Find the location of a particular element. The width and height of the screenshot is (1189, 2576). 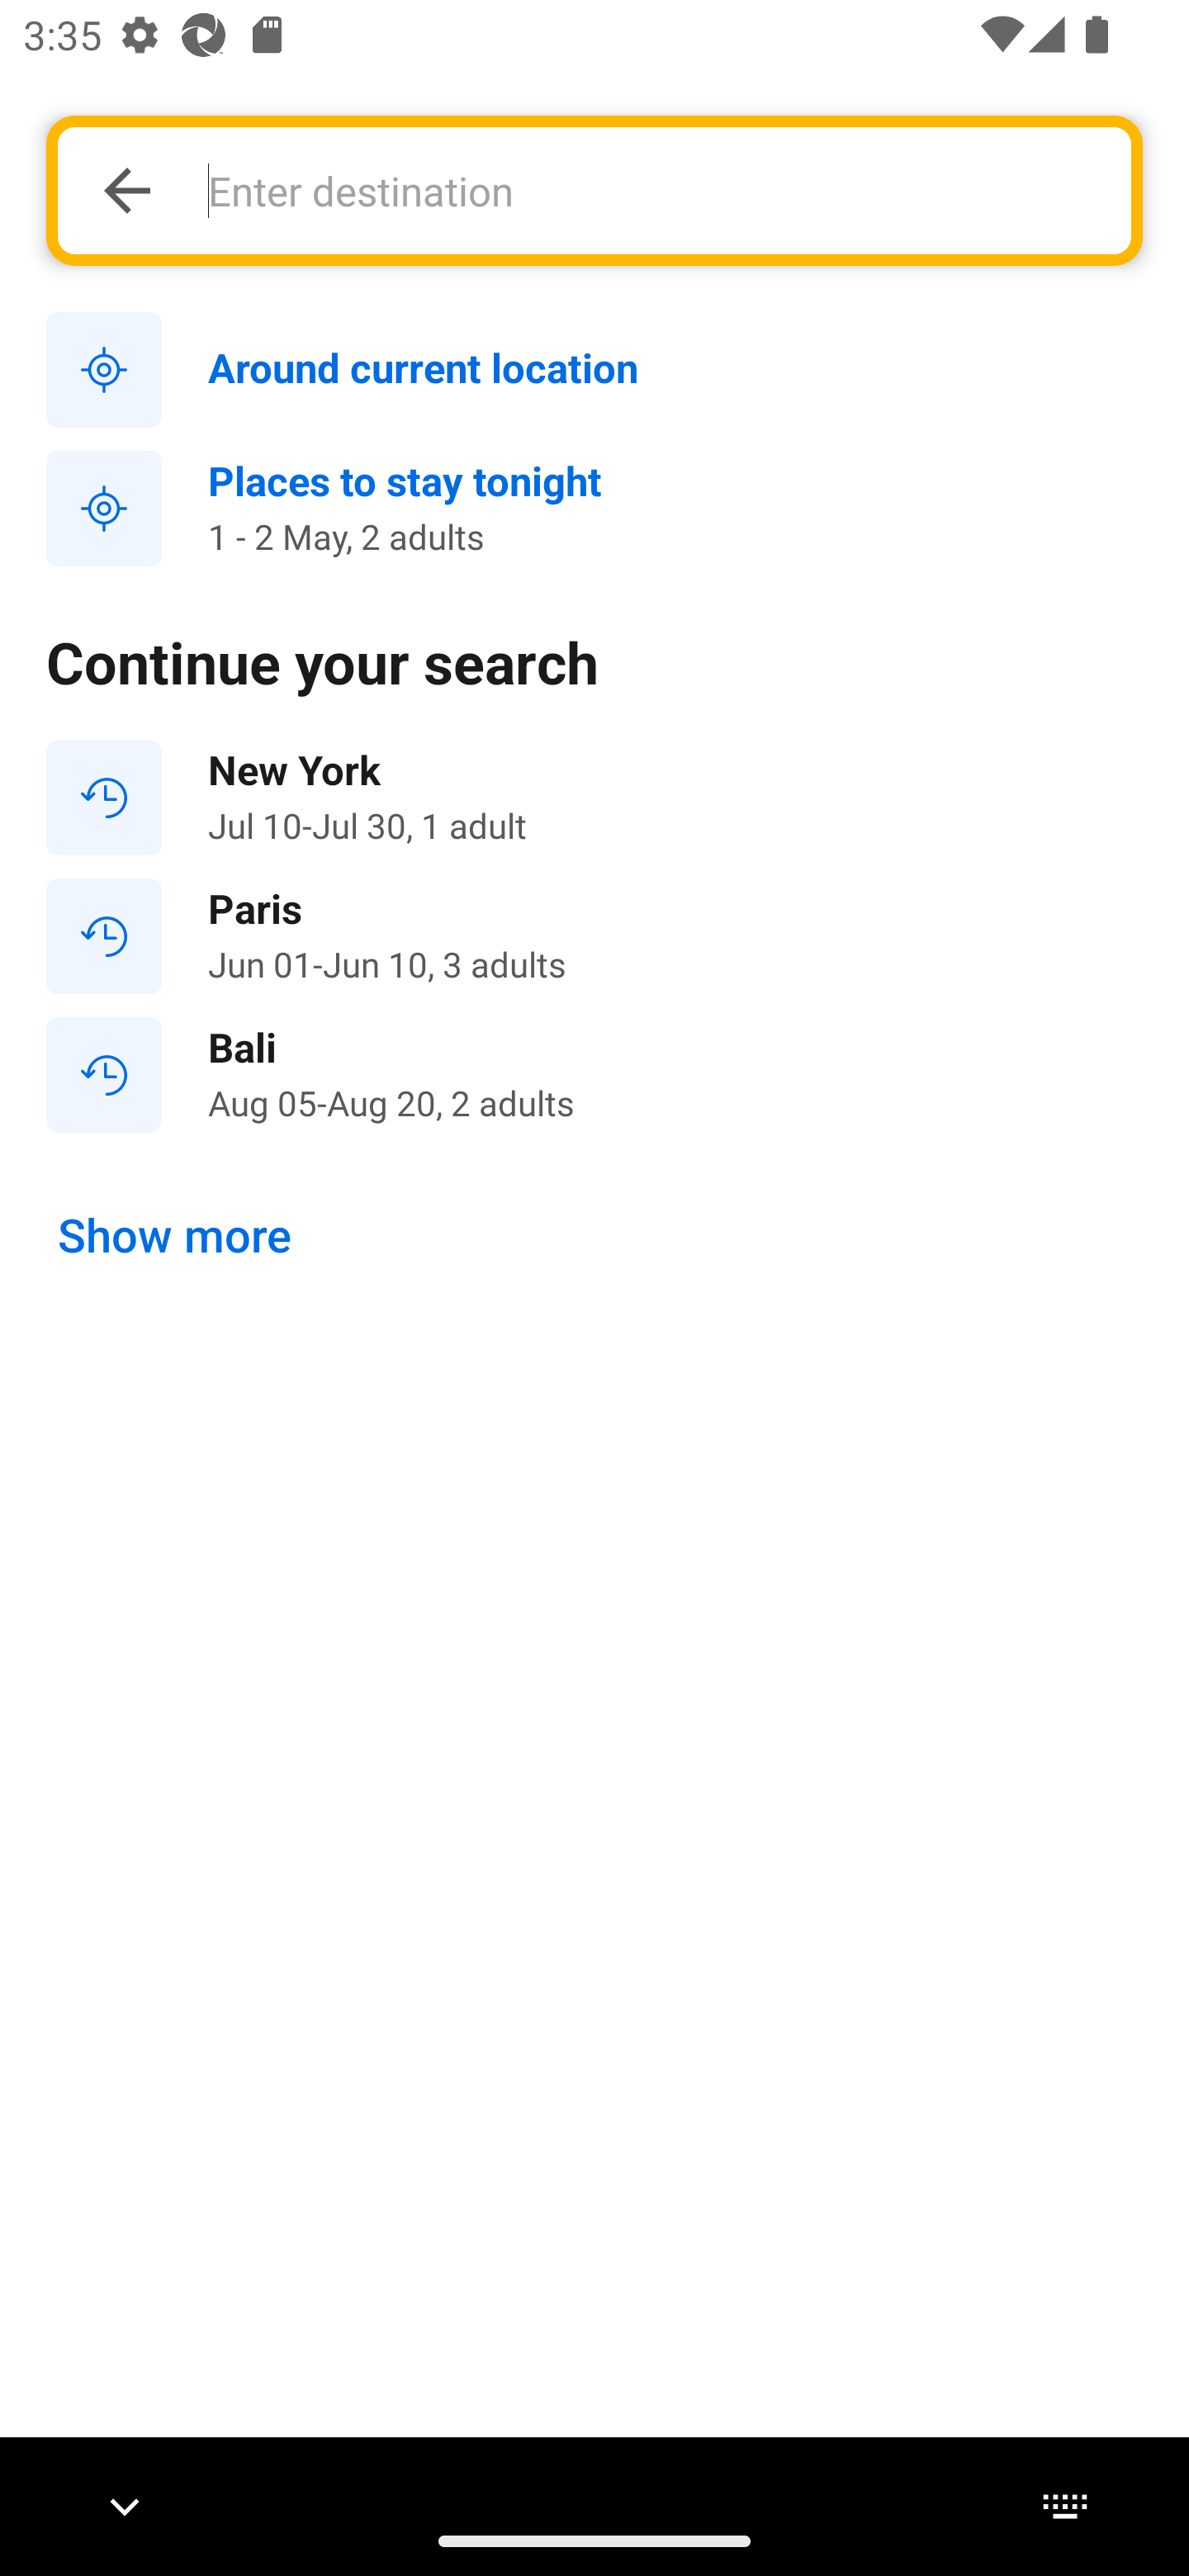

Around current location is located at coordinates (594, 371).